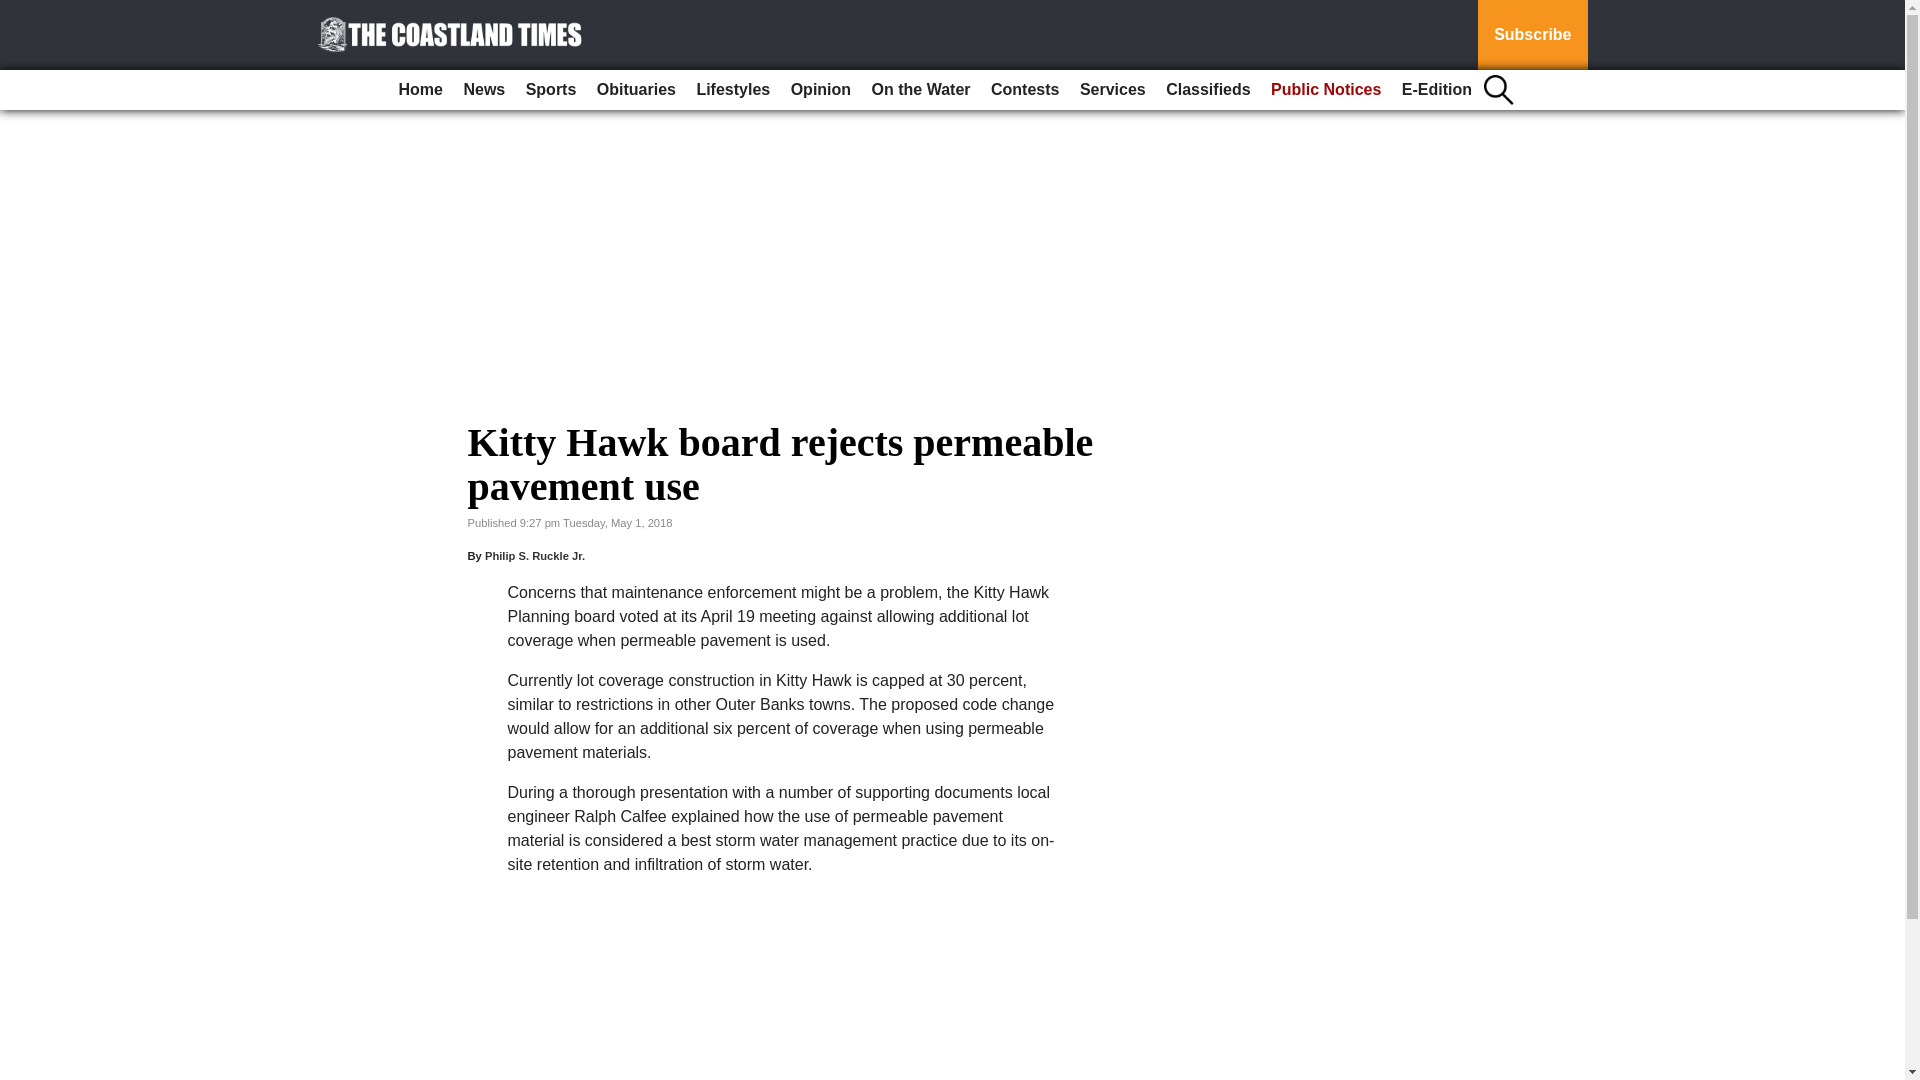 The height and width of the screenshot is (1080, 1920). Describe the element at coordinates (1532, 35) in the screenshot. I see `Subscribe` at that location.